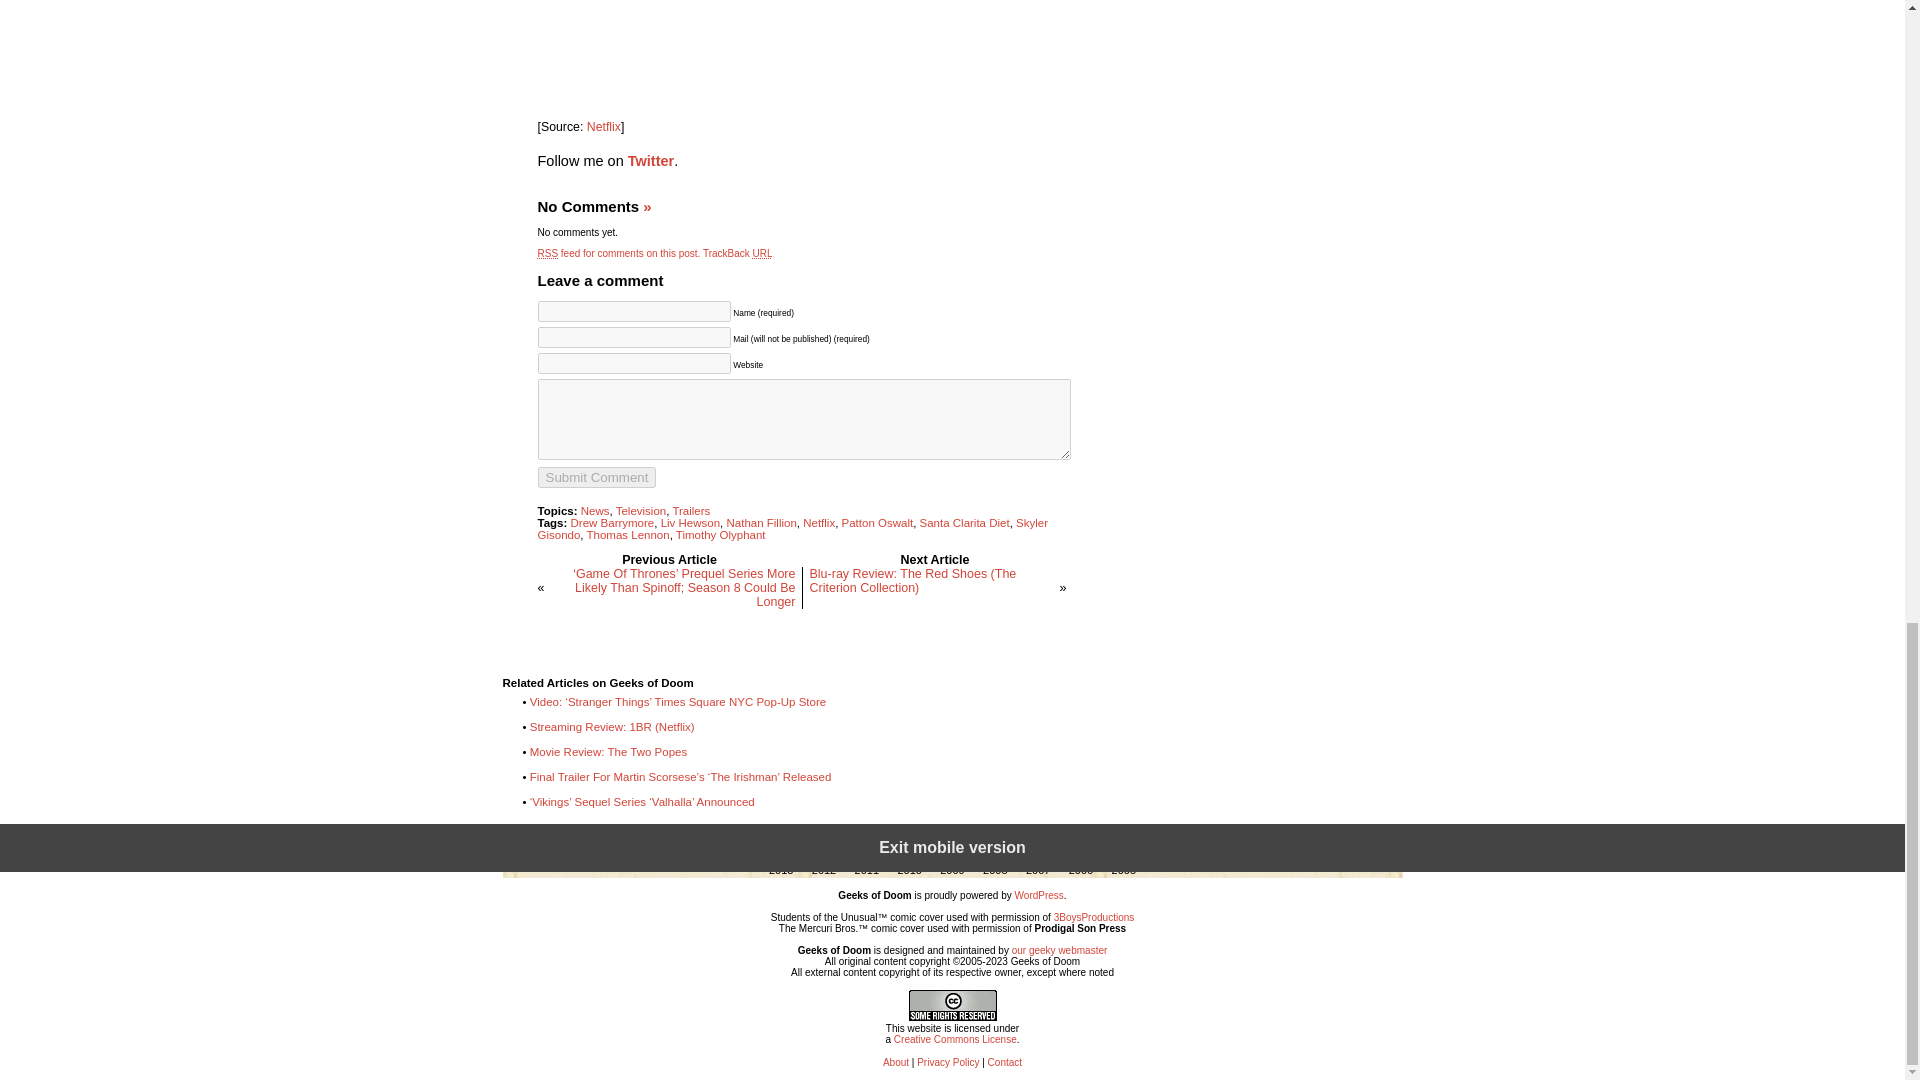 The image size is (1920, 1080). I want to click on Skyler Gisondo, so click(792, 529).